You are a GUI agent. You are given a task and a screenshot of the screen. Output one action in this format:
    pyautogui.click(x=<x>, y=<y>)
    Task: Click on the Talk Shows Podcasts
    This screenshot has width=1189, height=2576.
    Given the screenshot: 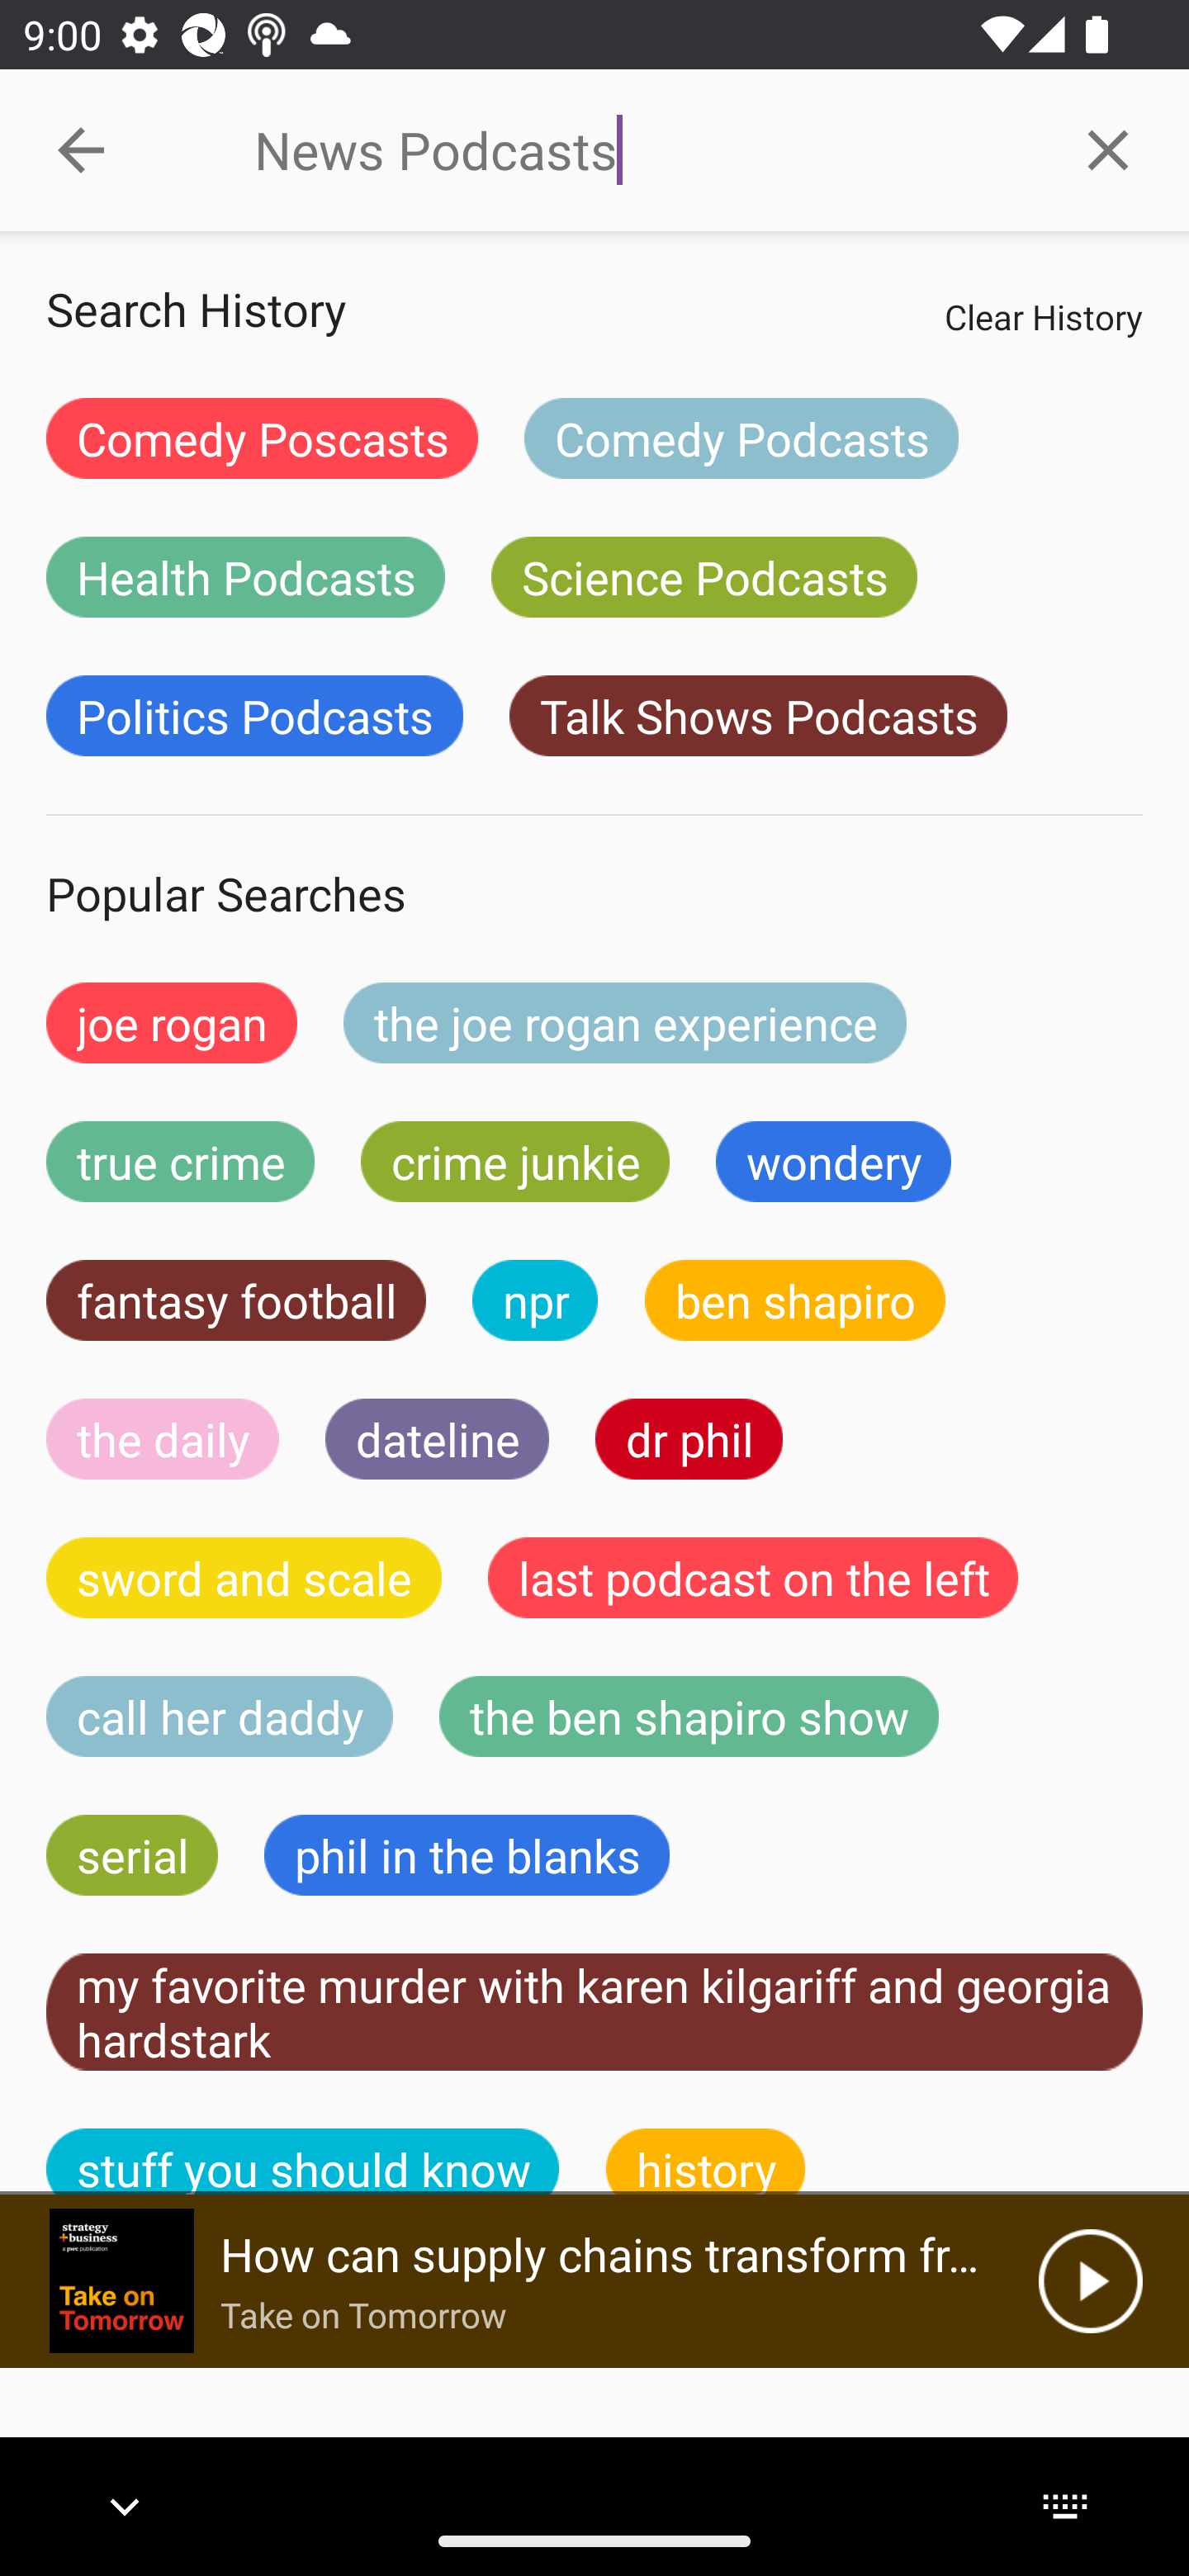 What is the action you would take?
    pyautogui.click(x=758, y=716)
    